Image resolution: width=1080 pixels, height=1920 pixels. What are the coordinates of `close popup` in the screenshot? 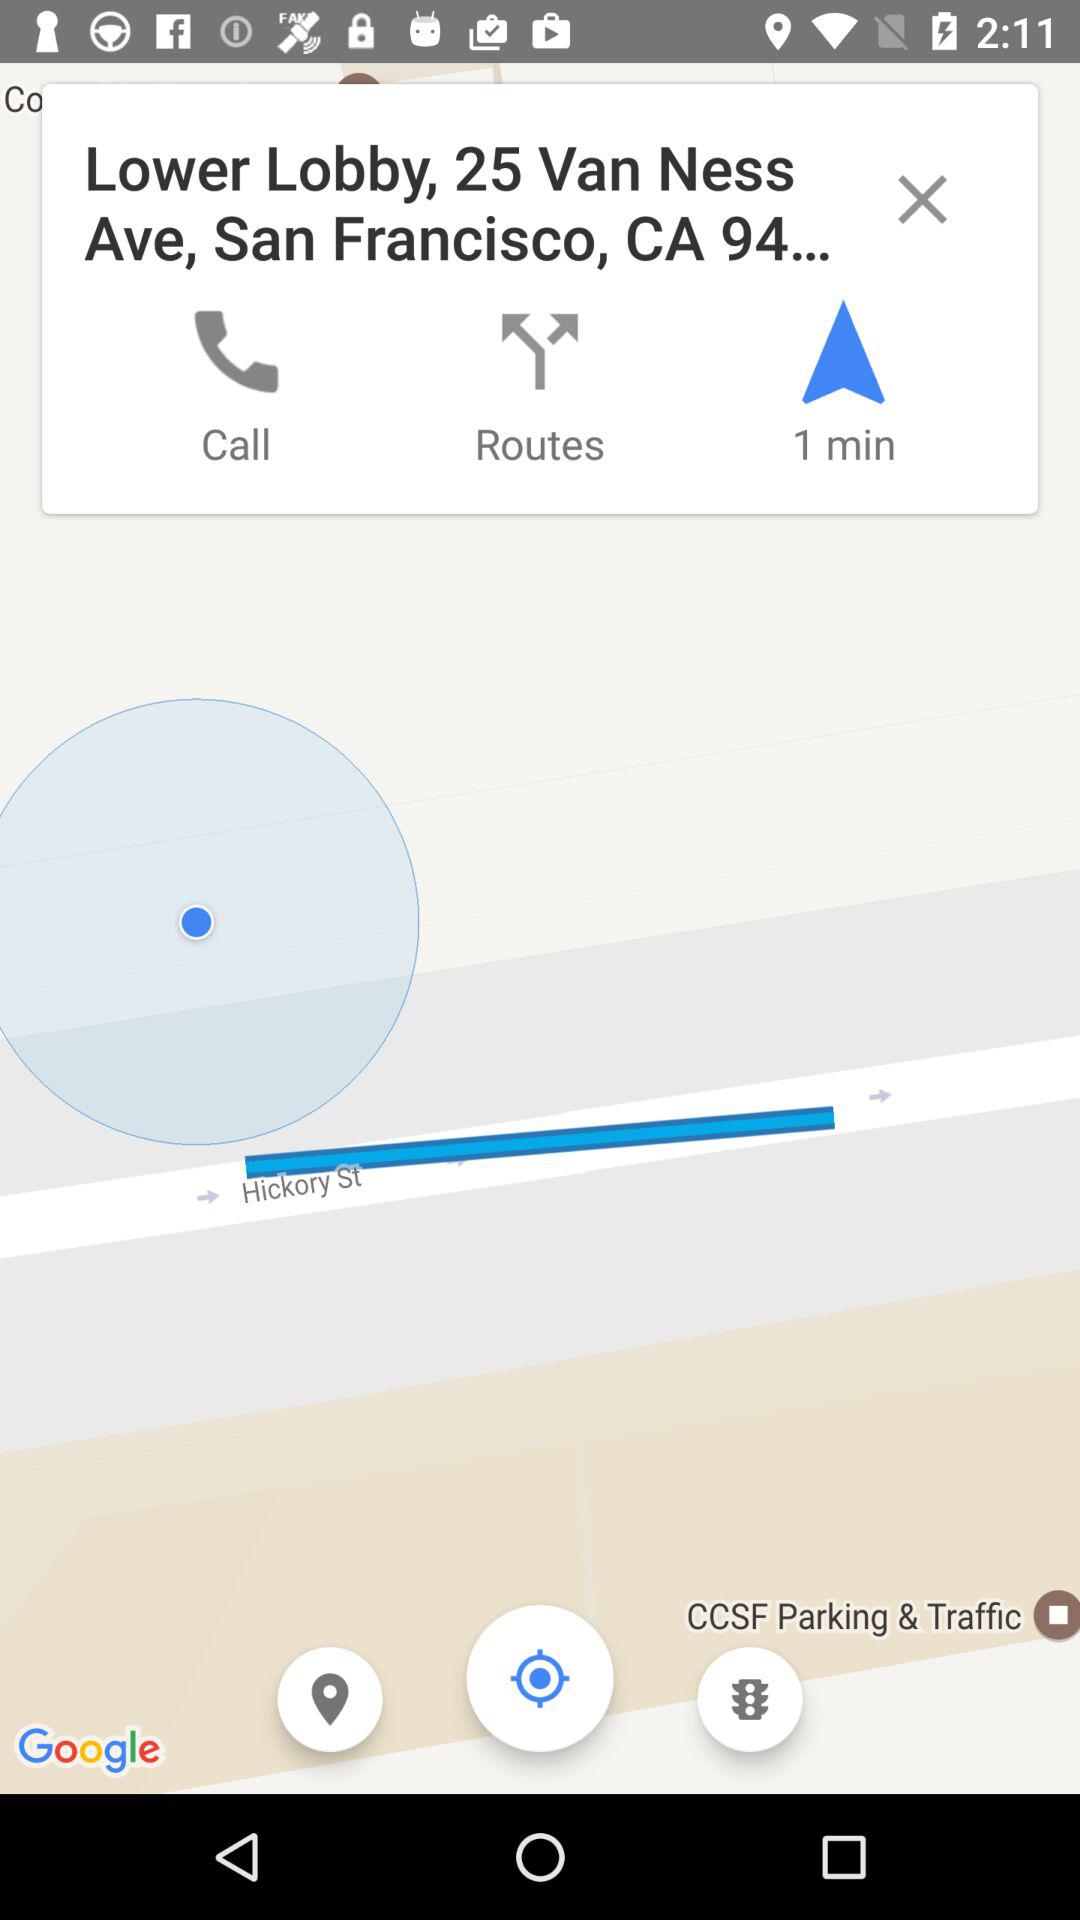 It's located at (922, 200).